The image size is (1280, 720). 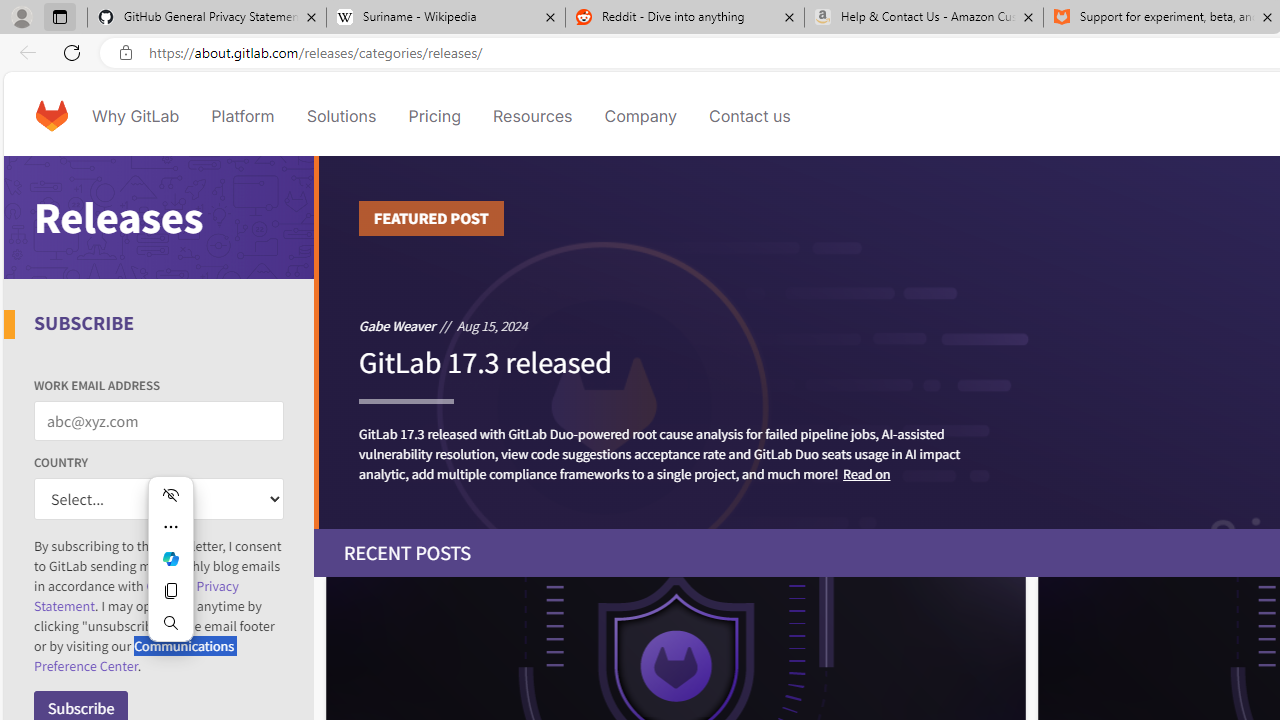 I want to click on Resources, so click(x=532, y=116).